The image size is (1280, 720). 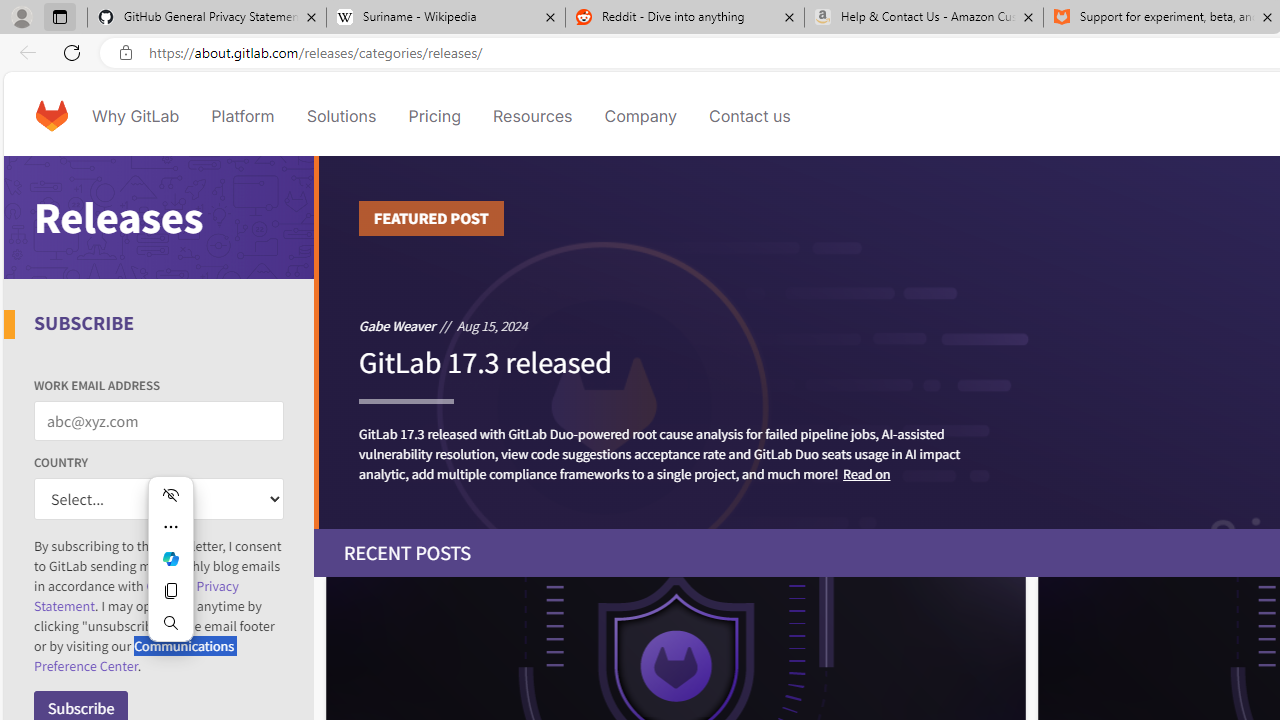 I want to click on Resources, so click(x=532, y=116).